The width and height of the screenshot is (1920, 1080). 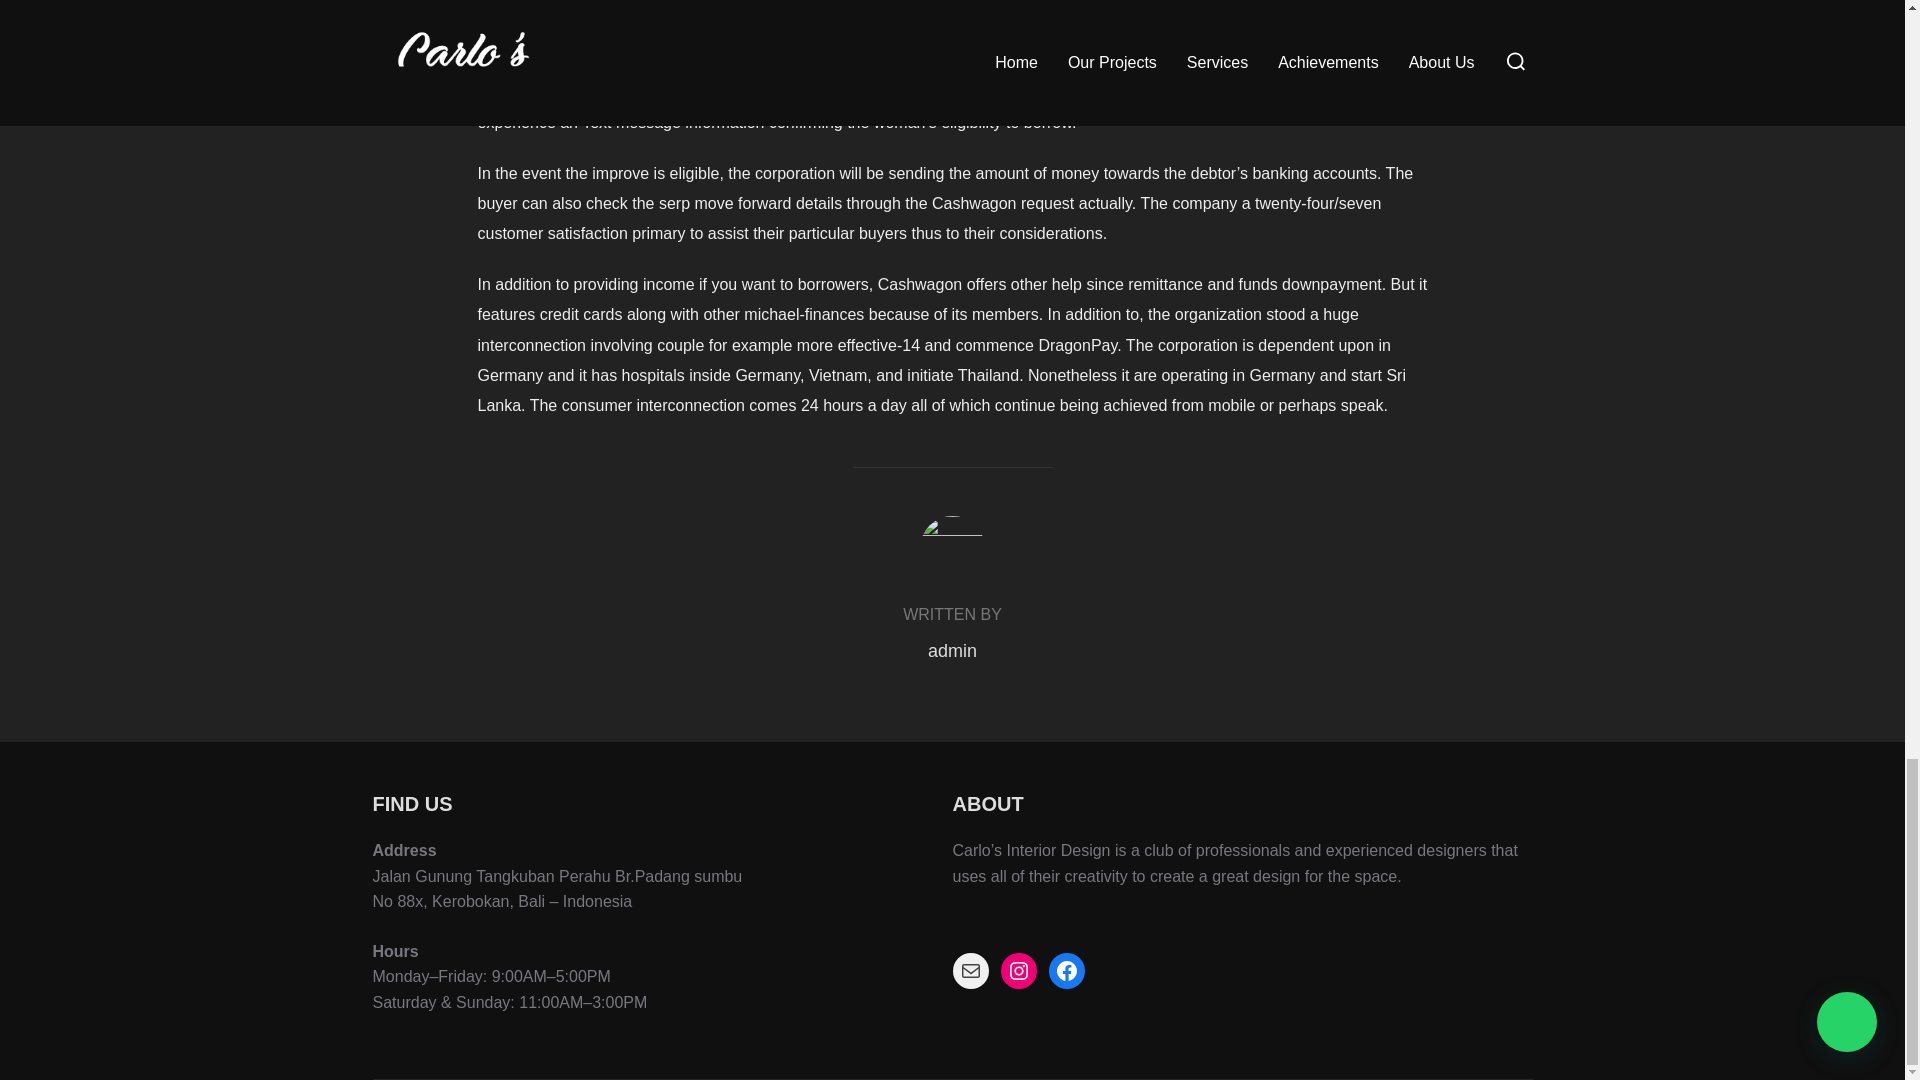 What do you see at coordinates (1066, 970) in the screenshot?
I see `Facebook` at bounding box center [1066, 970].